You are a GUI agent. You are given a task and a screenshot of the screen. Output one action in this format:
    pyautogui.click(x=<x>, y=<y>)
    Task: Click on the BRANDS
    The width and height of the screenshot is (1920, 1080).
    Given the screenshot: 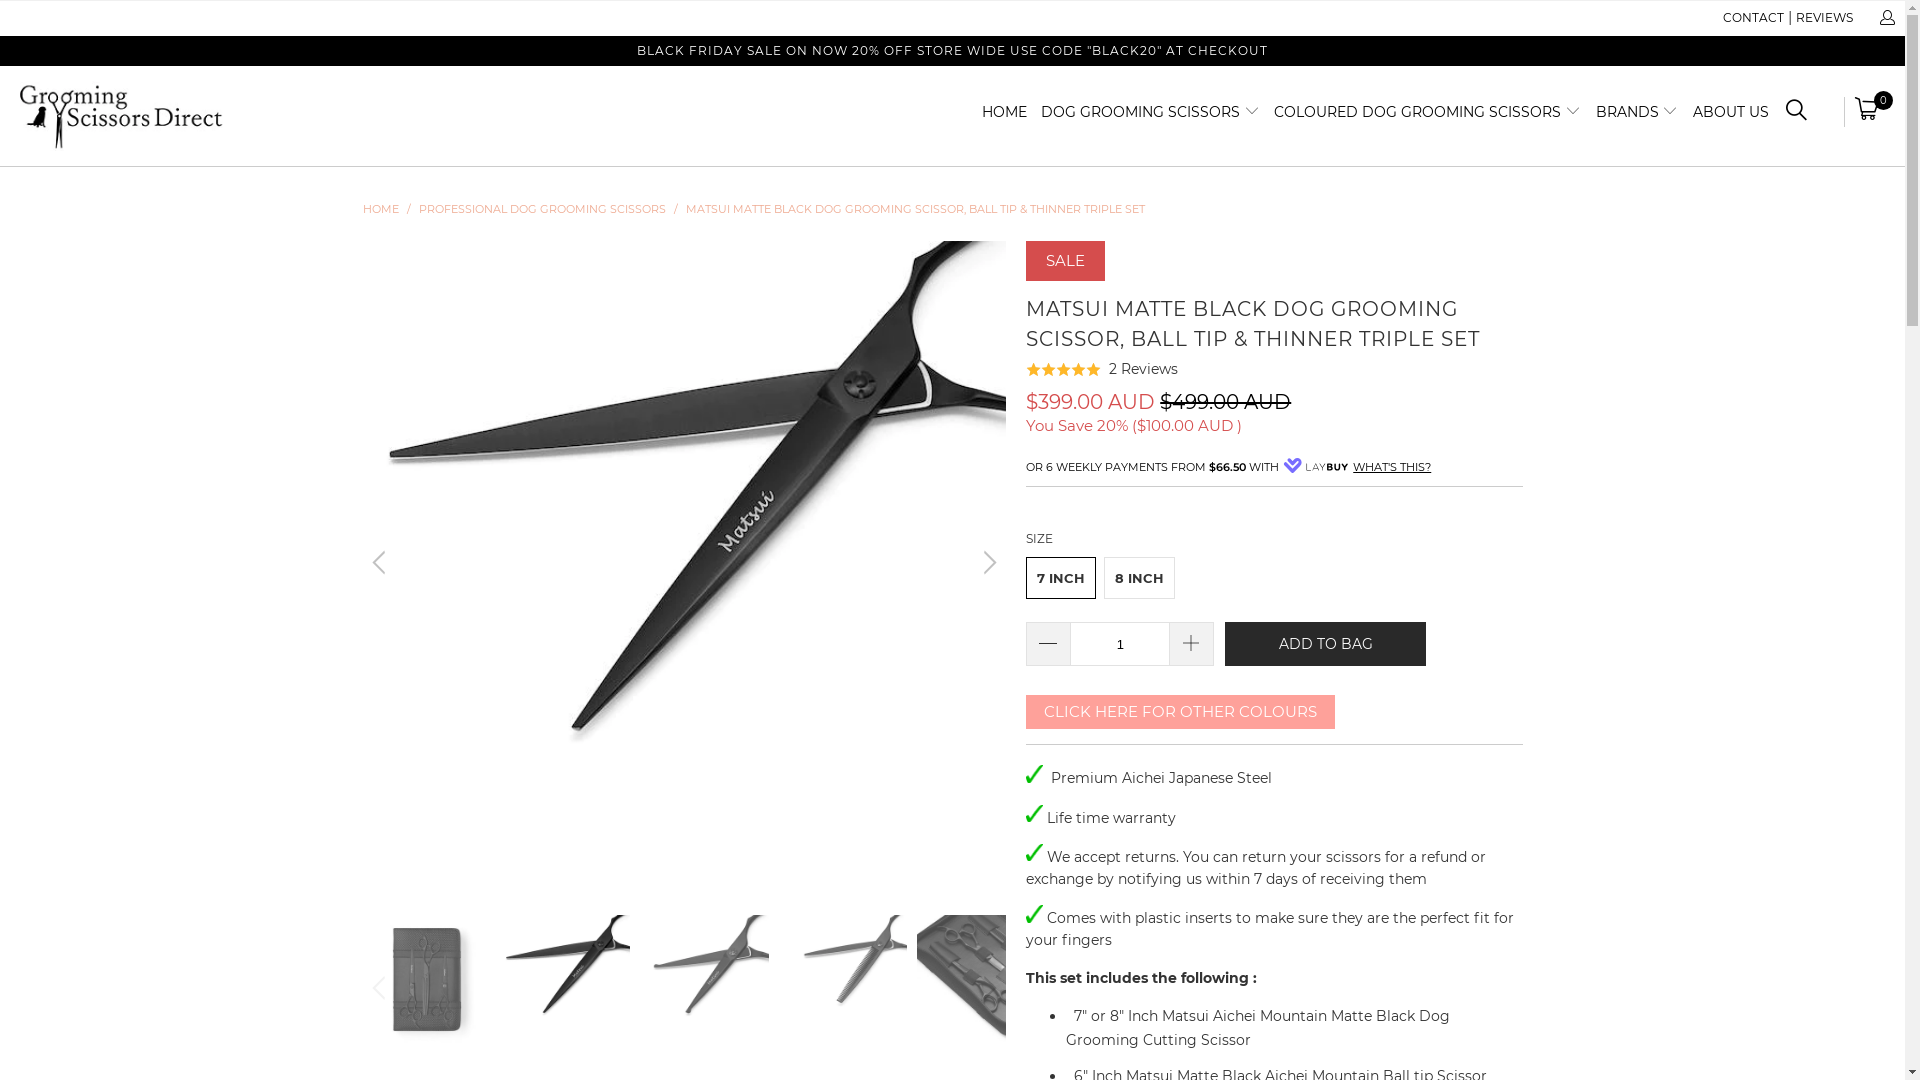 What is the action you would take?
    pyautogui.click(x=1638, y=112)
    